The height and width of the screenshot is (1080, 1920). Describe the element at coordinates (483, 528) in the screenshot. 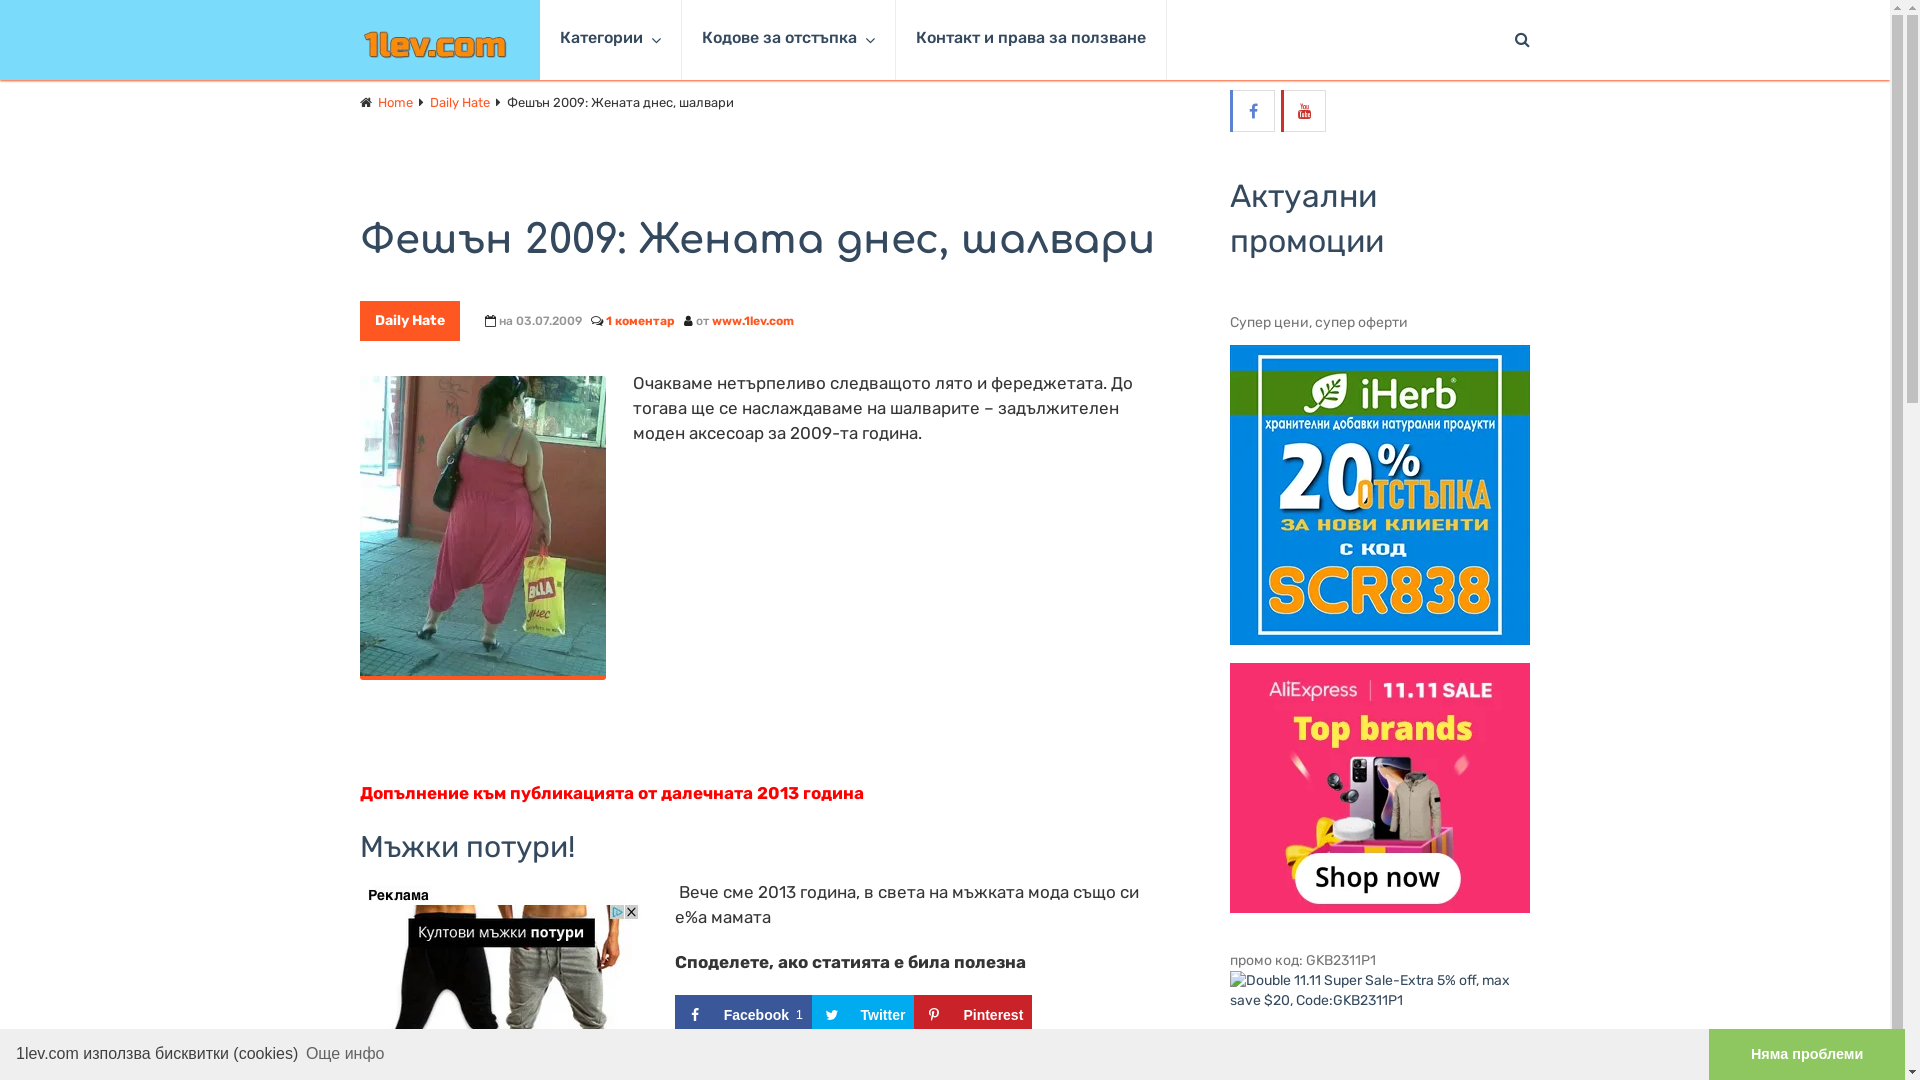

I see `shalvari` at that location.